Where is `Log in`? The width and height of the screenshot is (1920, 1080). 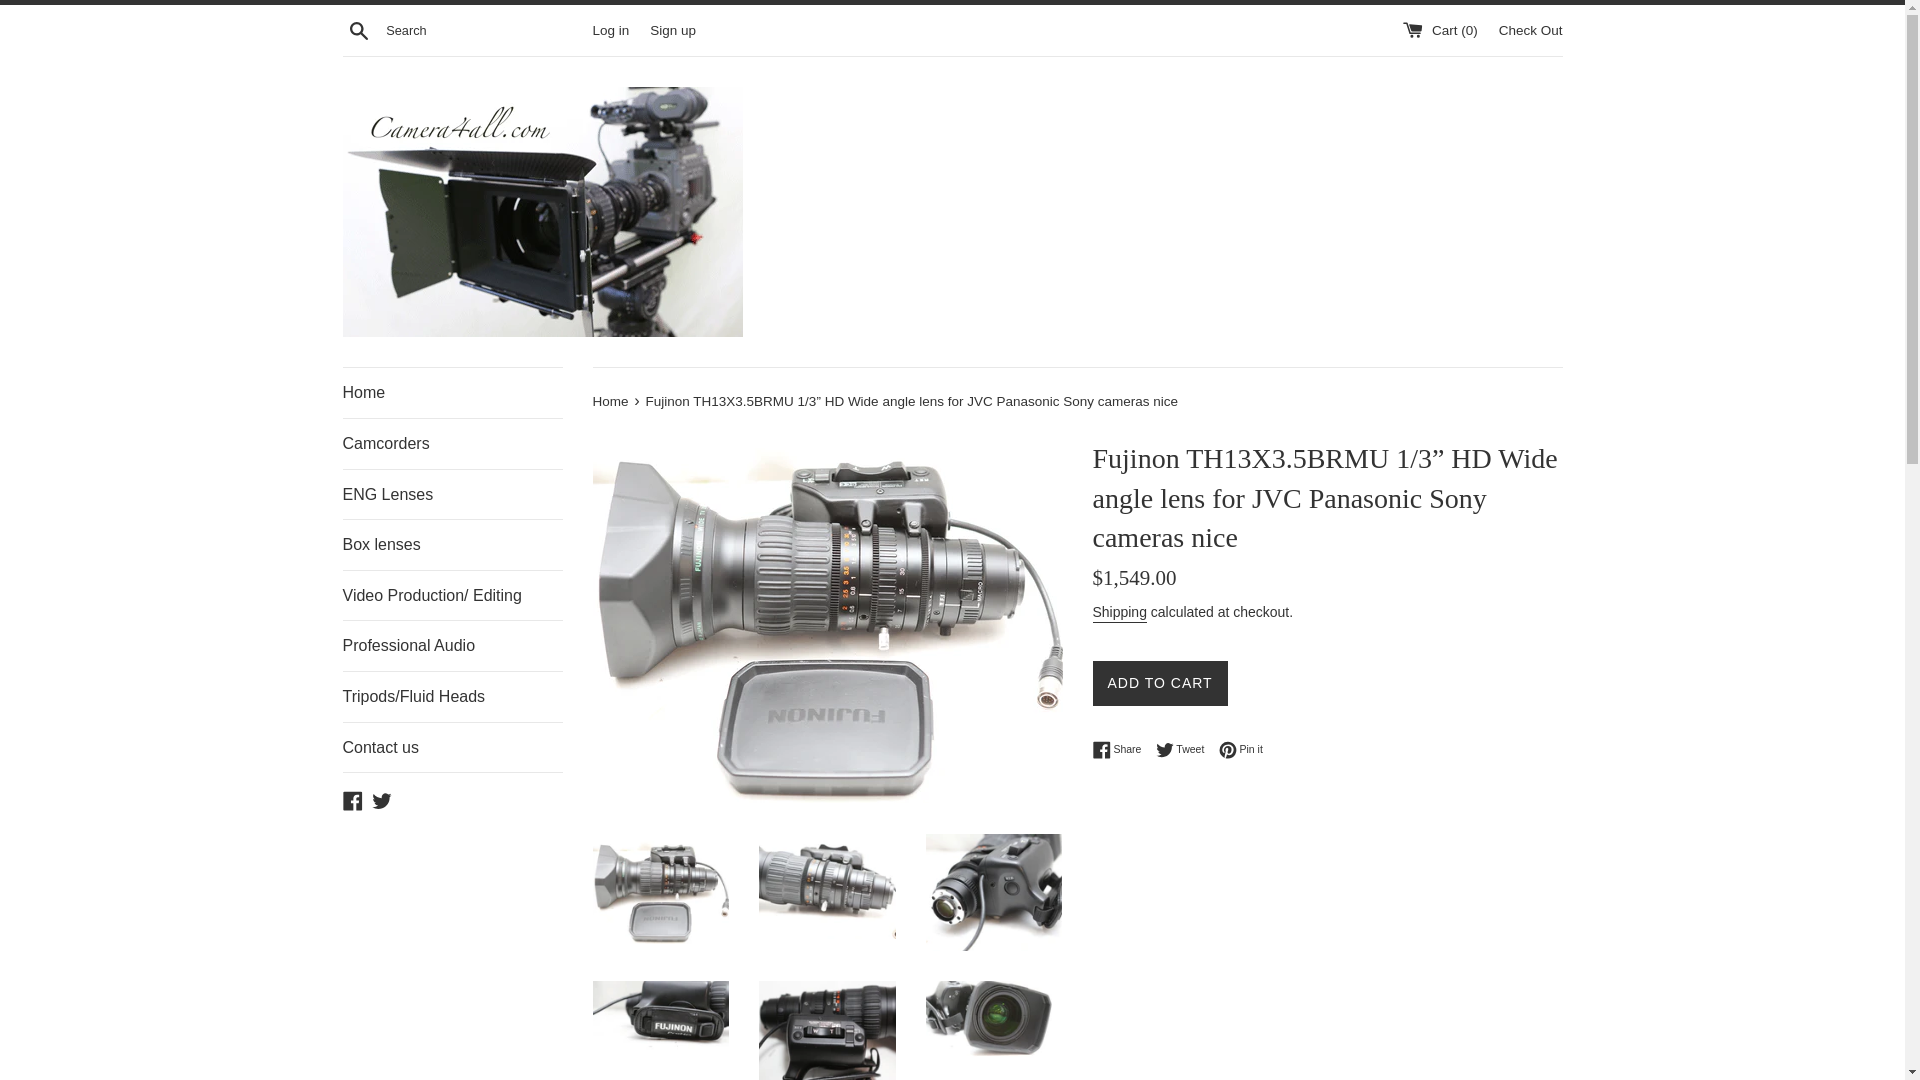 Log in is located at coordinates (610, 28).